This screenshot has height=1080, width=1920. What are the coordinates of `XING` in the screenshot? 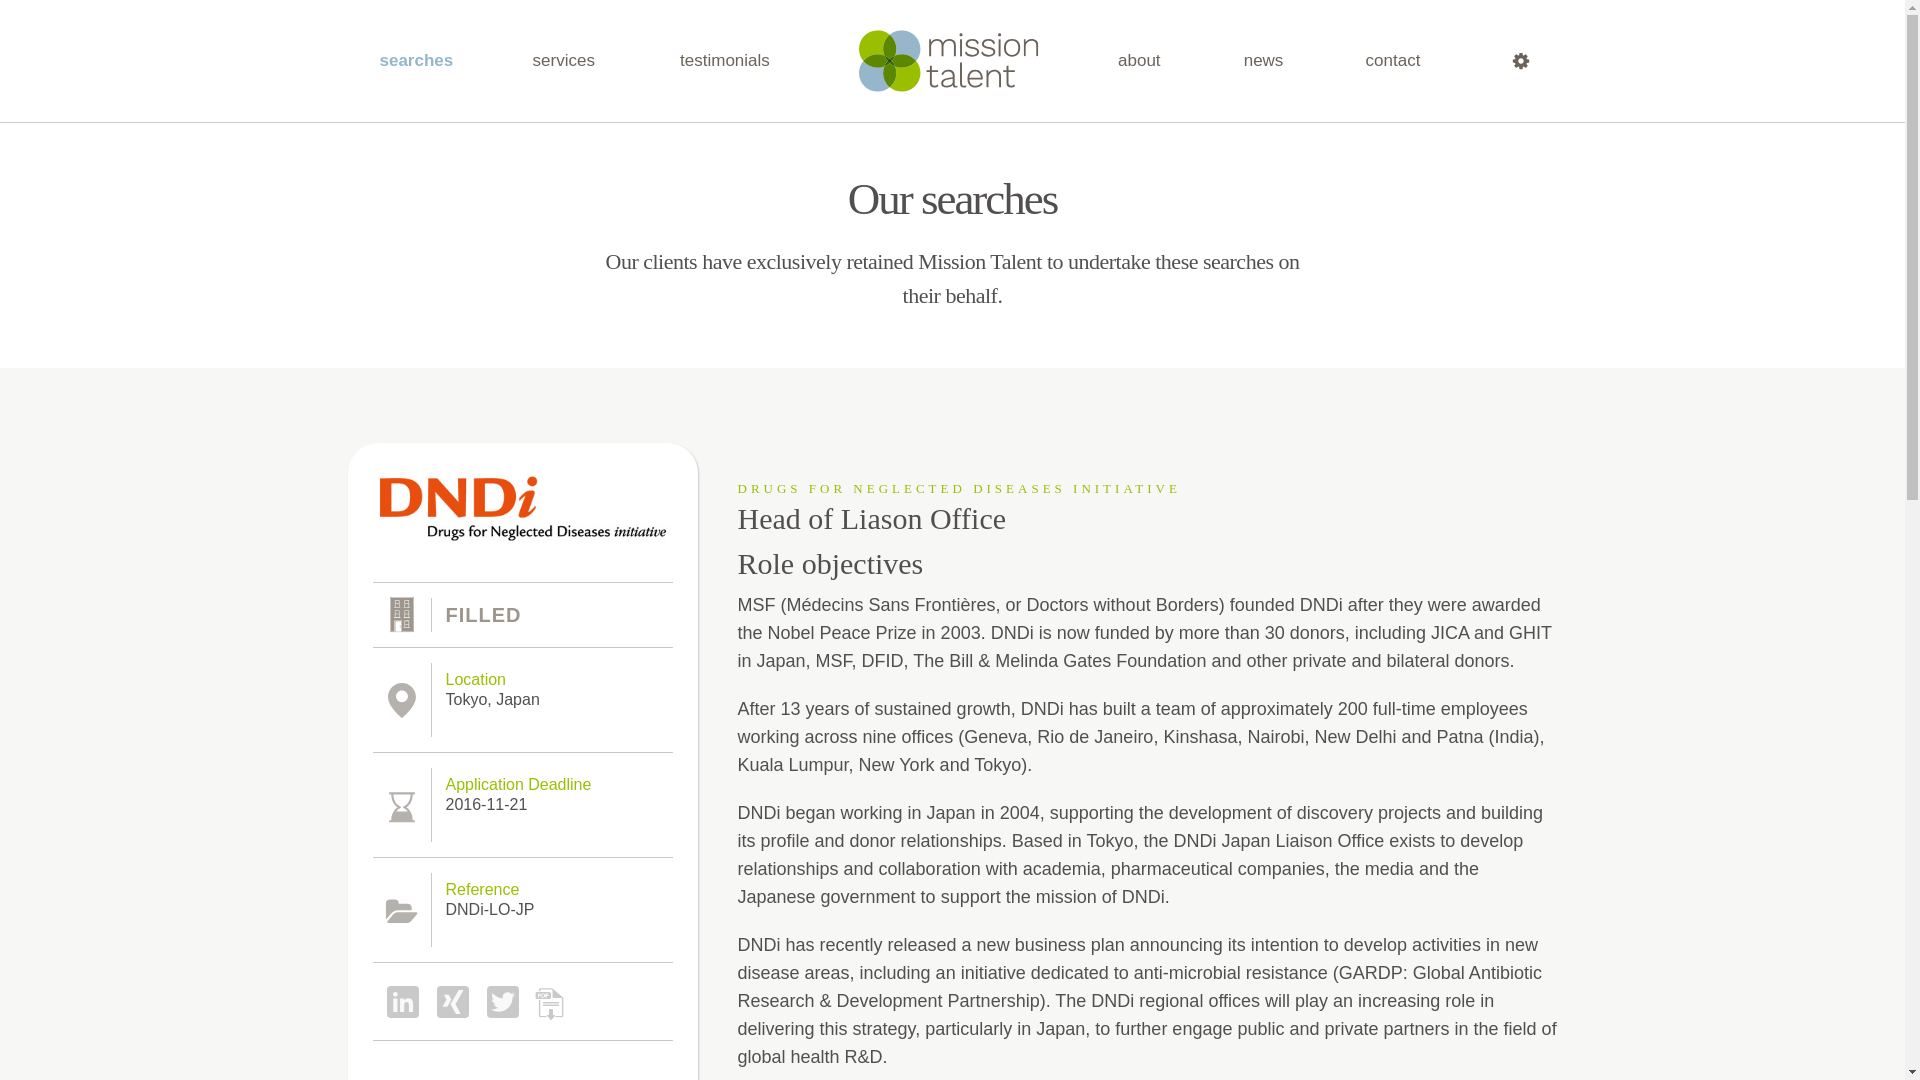 It's located at (447, 1000).